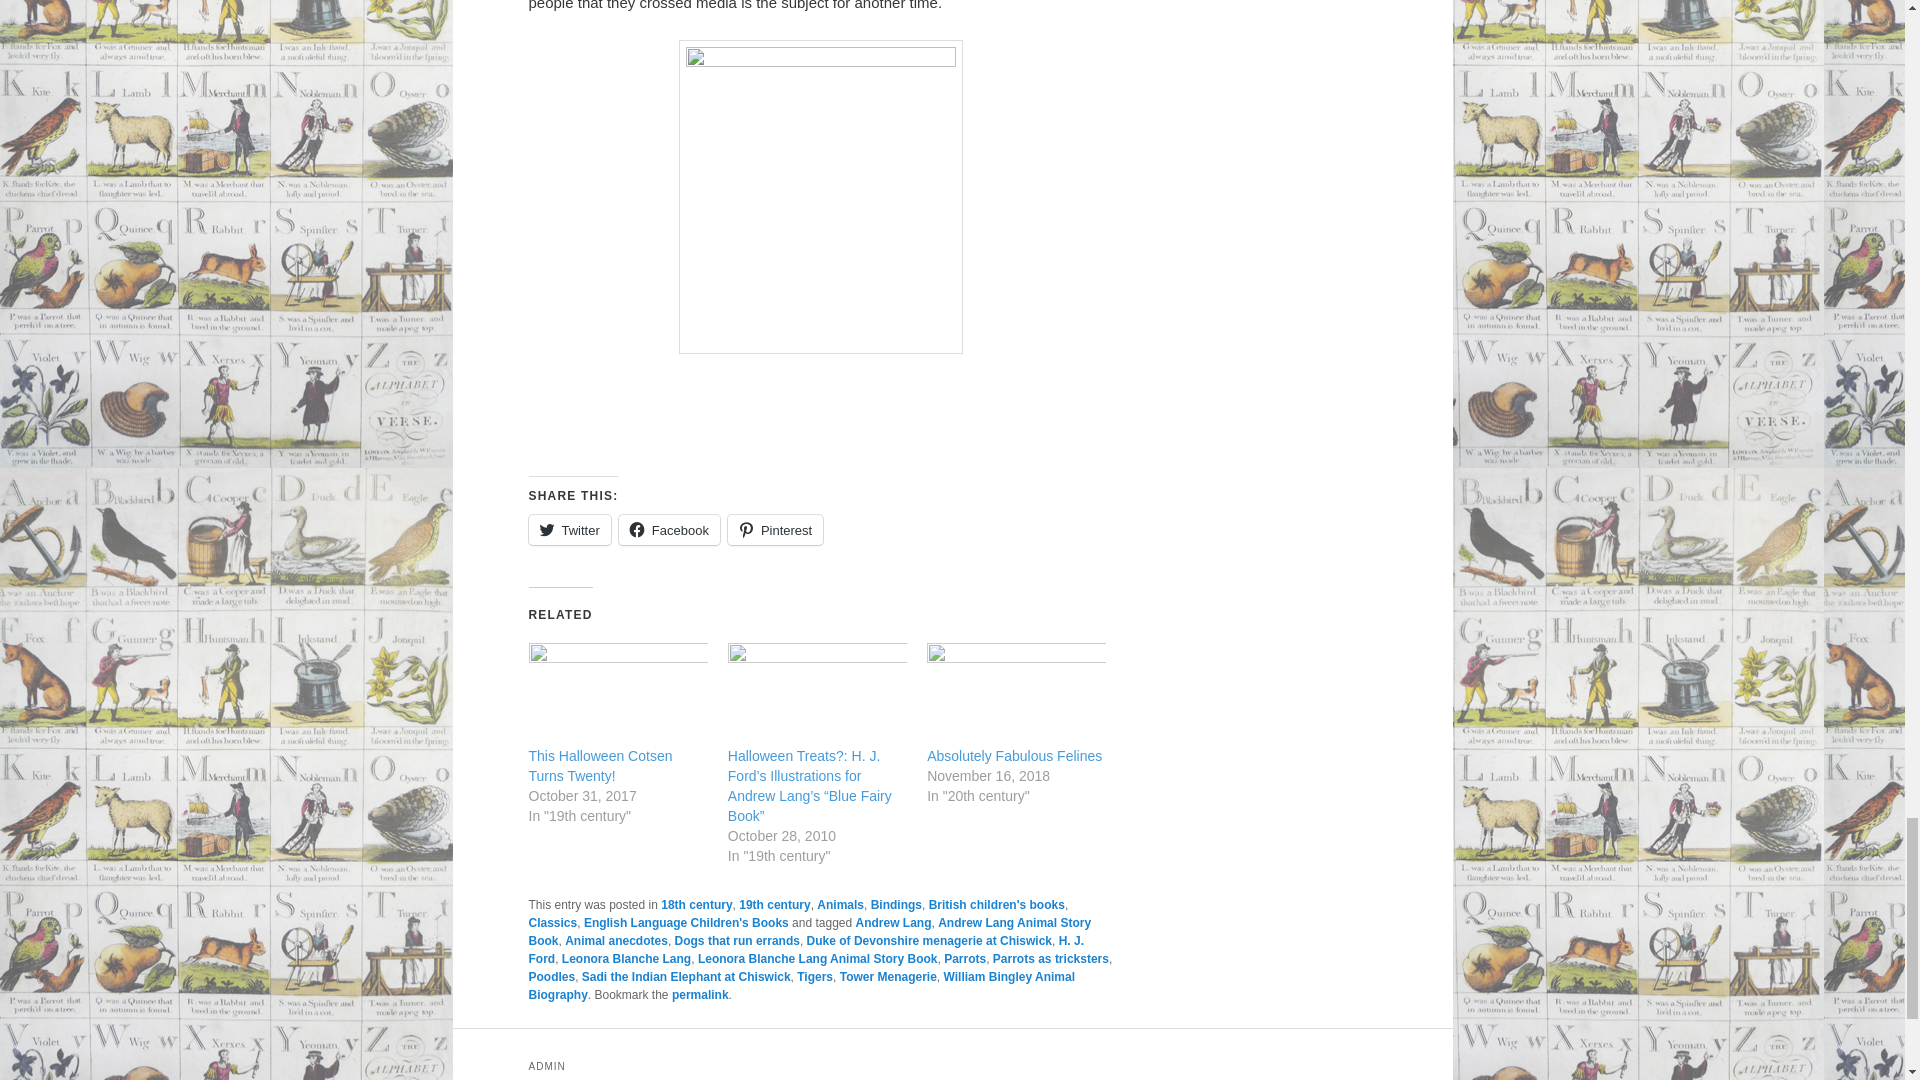 The height and width of the screenshot is (1080, 1920). What do you see at coordinates (965, 958) in the screenshot?
I see `Parrots` at bounding box center [965, 958].